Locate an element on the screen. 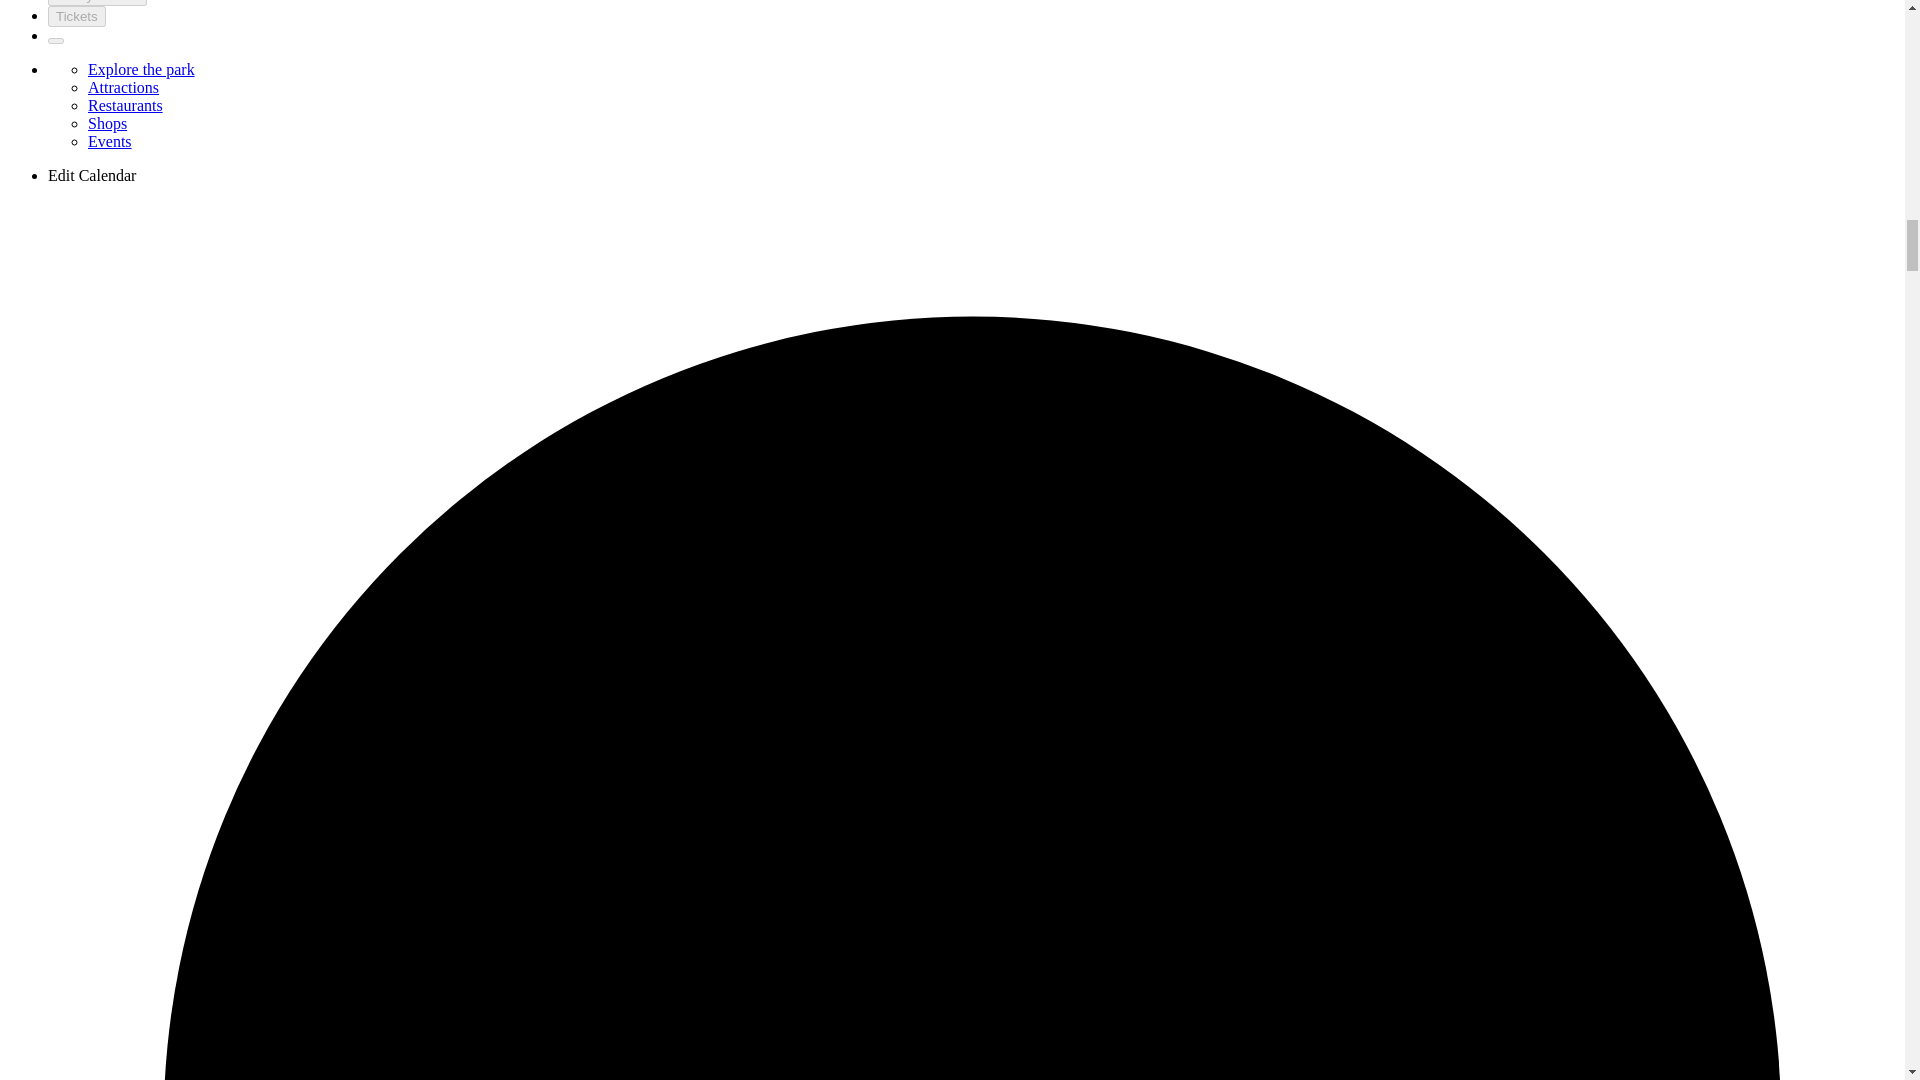 This screenshot has width=1920, height=1080. Plan your visit is located at coordinates (98, 3).